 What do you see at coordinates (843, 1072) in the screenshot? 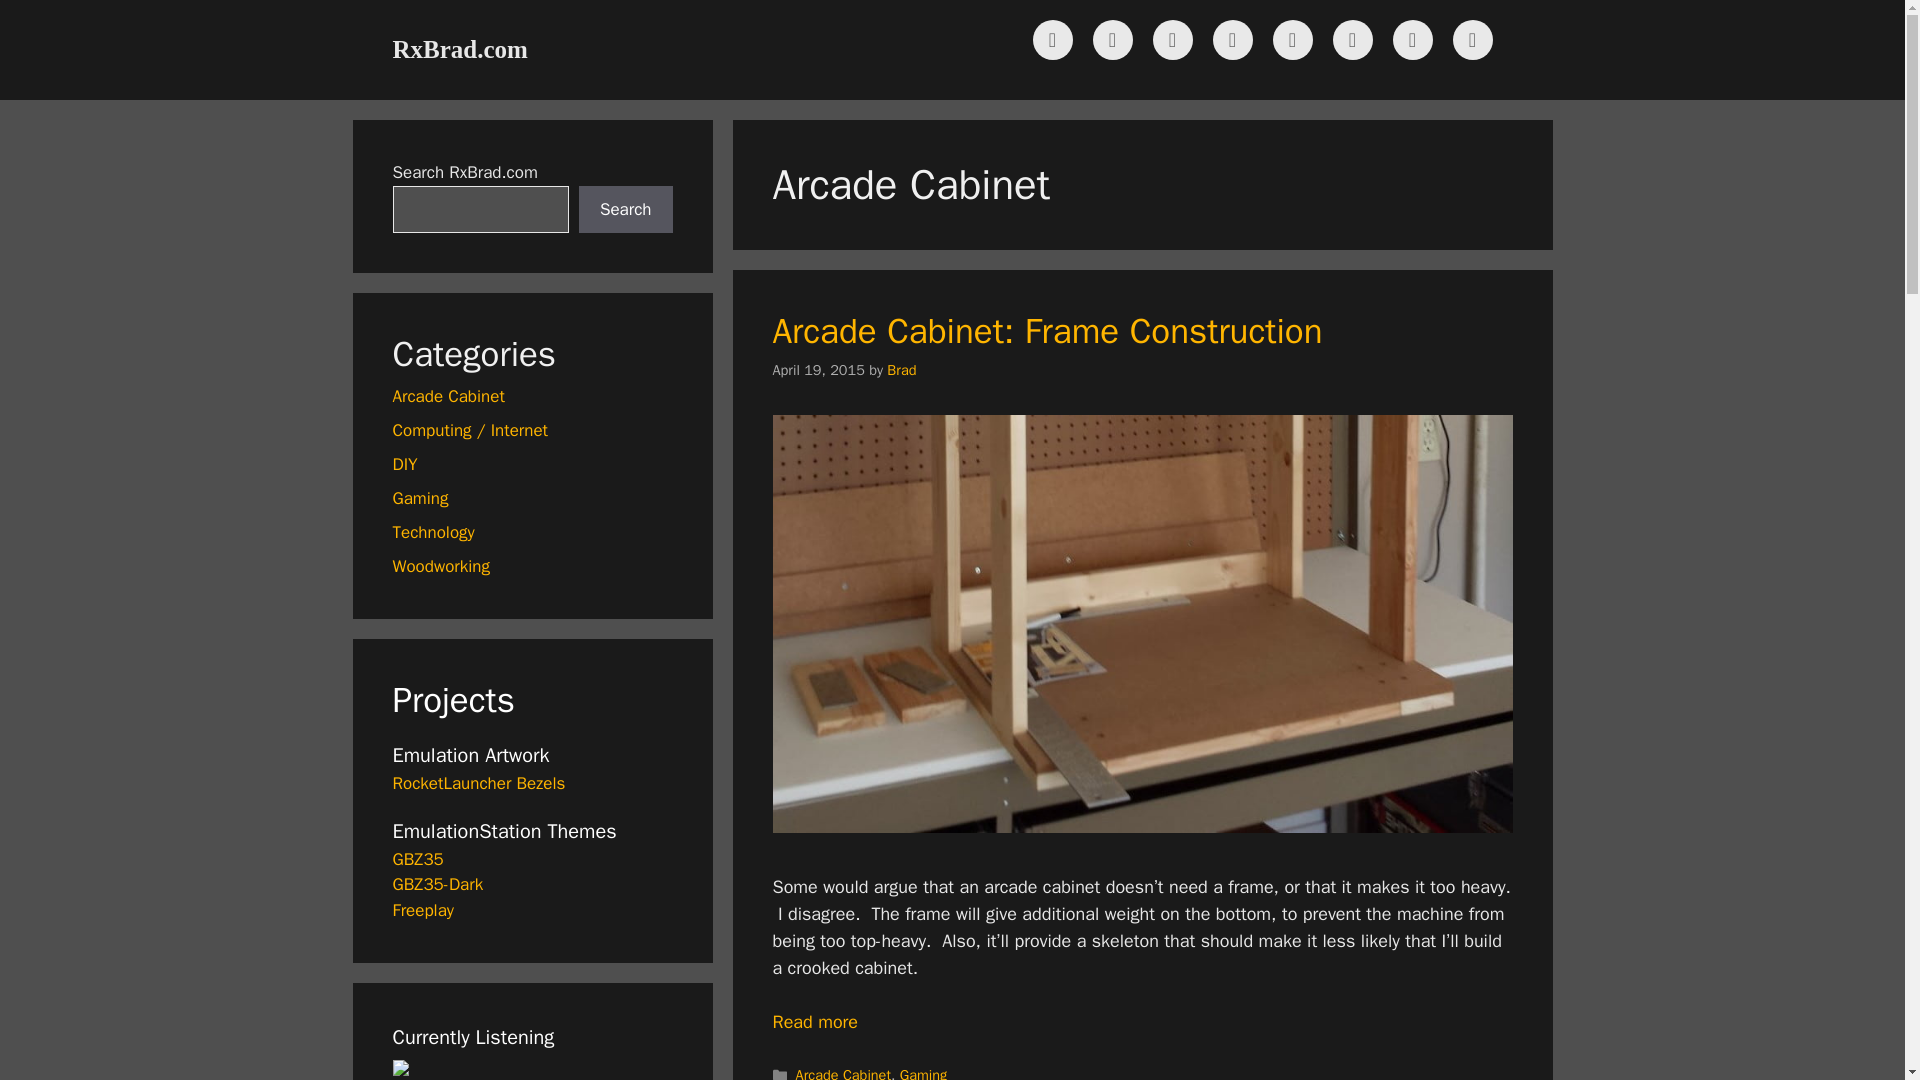
I see `Arcade Cabinet` at bounding box center [843, 1072].